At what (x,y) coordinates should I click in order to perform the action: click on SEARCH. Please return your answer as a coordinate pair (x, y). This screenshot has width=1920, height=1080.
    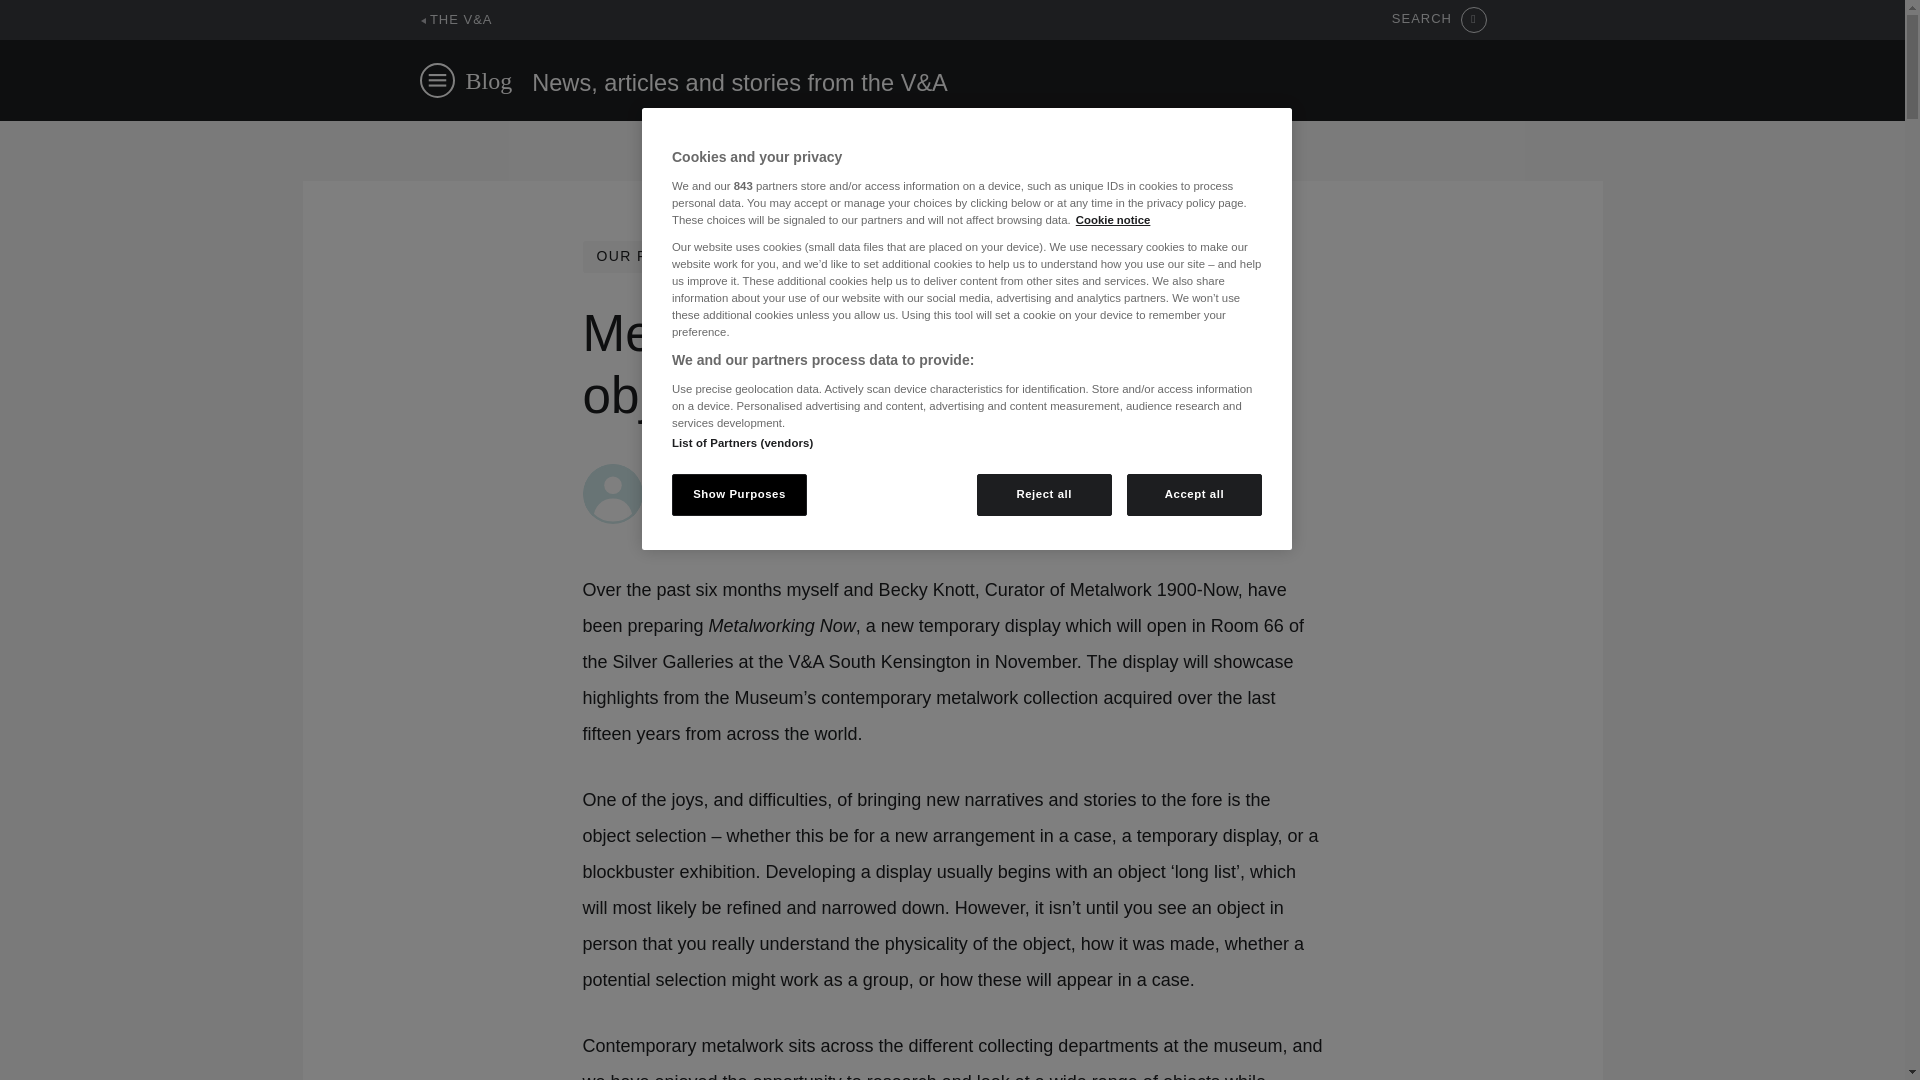
    Looking at the image, I should click on (1439, 20).